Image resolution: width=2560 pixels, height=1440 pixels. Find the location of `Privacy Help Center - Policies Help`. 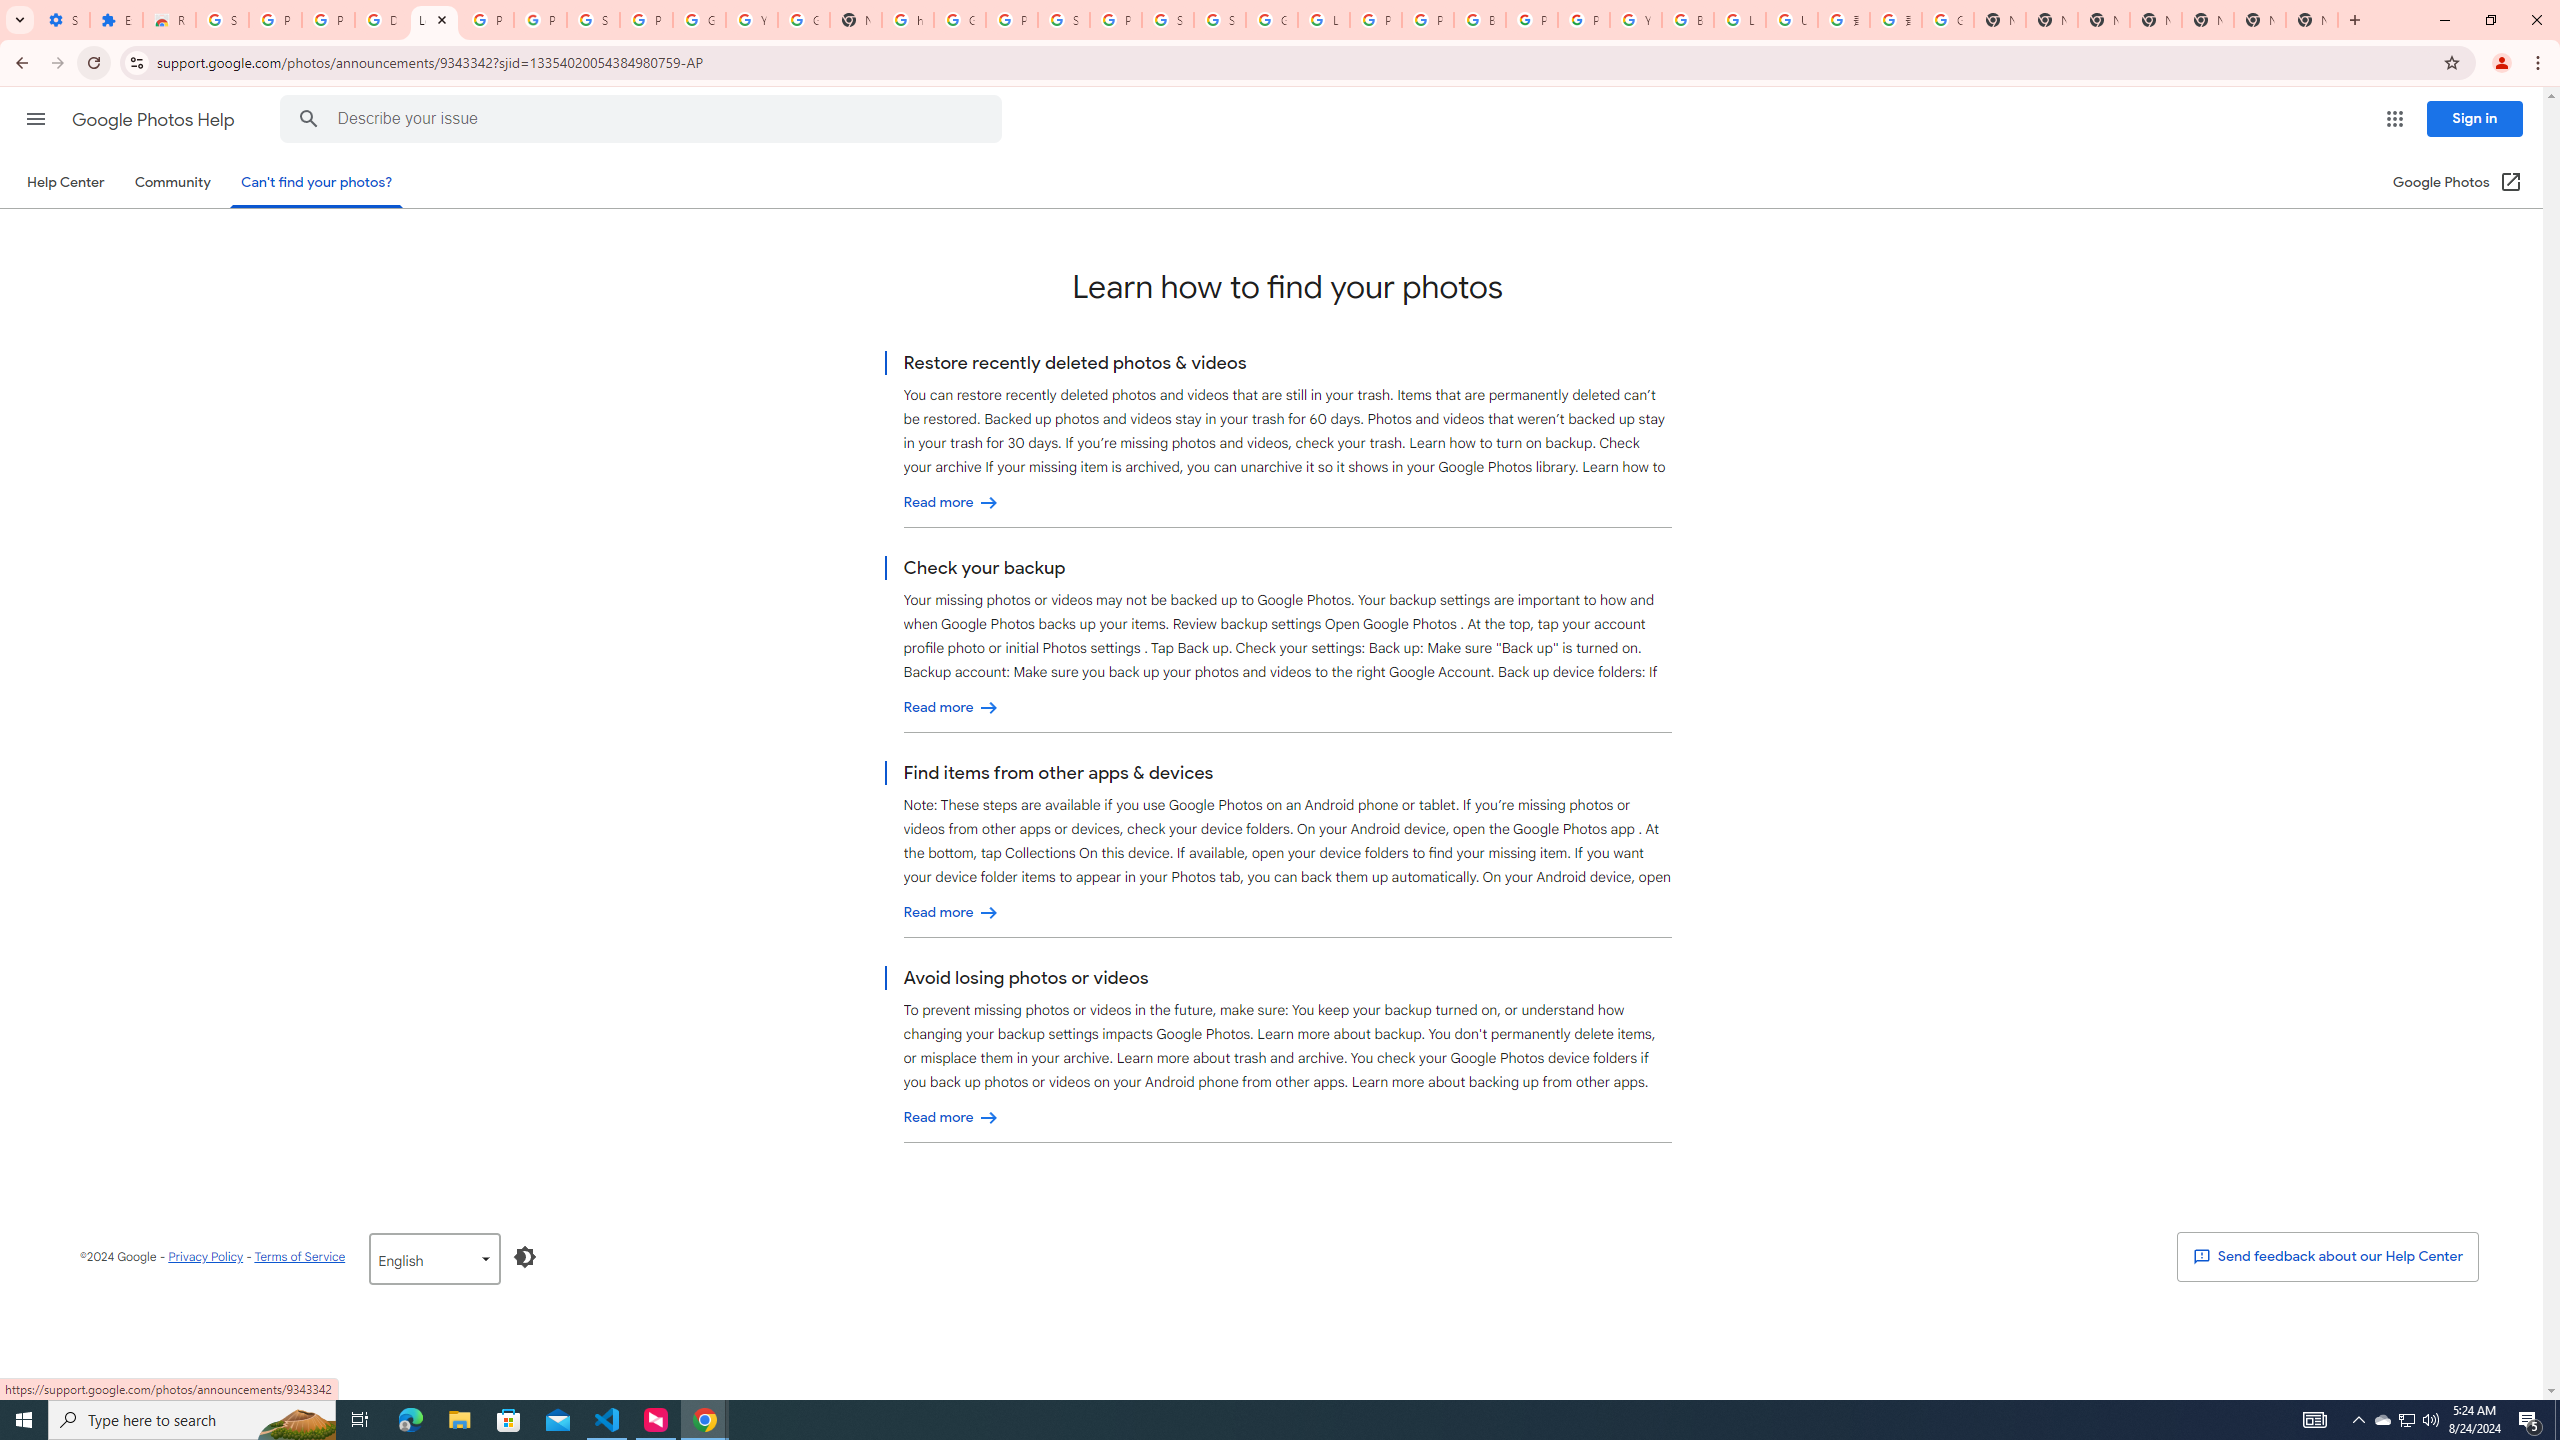

Privacy Help Center - Policies Help is located at coordinates (1426, 20).